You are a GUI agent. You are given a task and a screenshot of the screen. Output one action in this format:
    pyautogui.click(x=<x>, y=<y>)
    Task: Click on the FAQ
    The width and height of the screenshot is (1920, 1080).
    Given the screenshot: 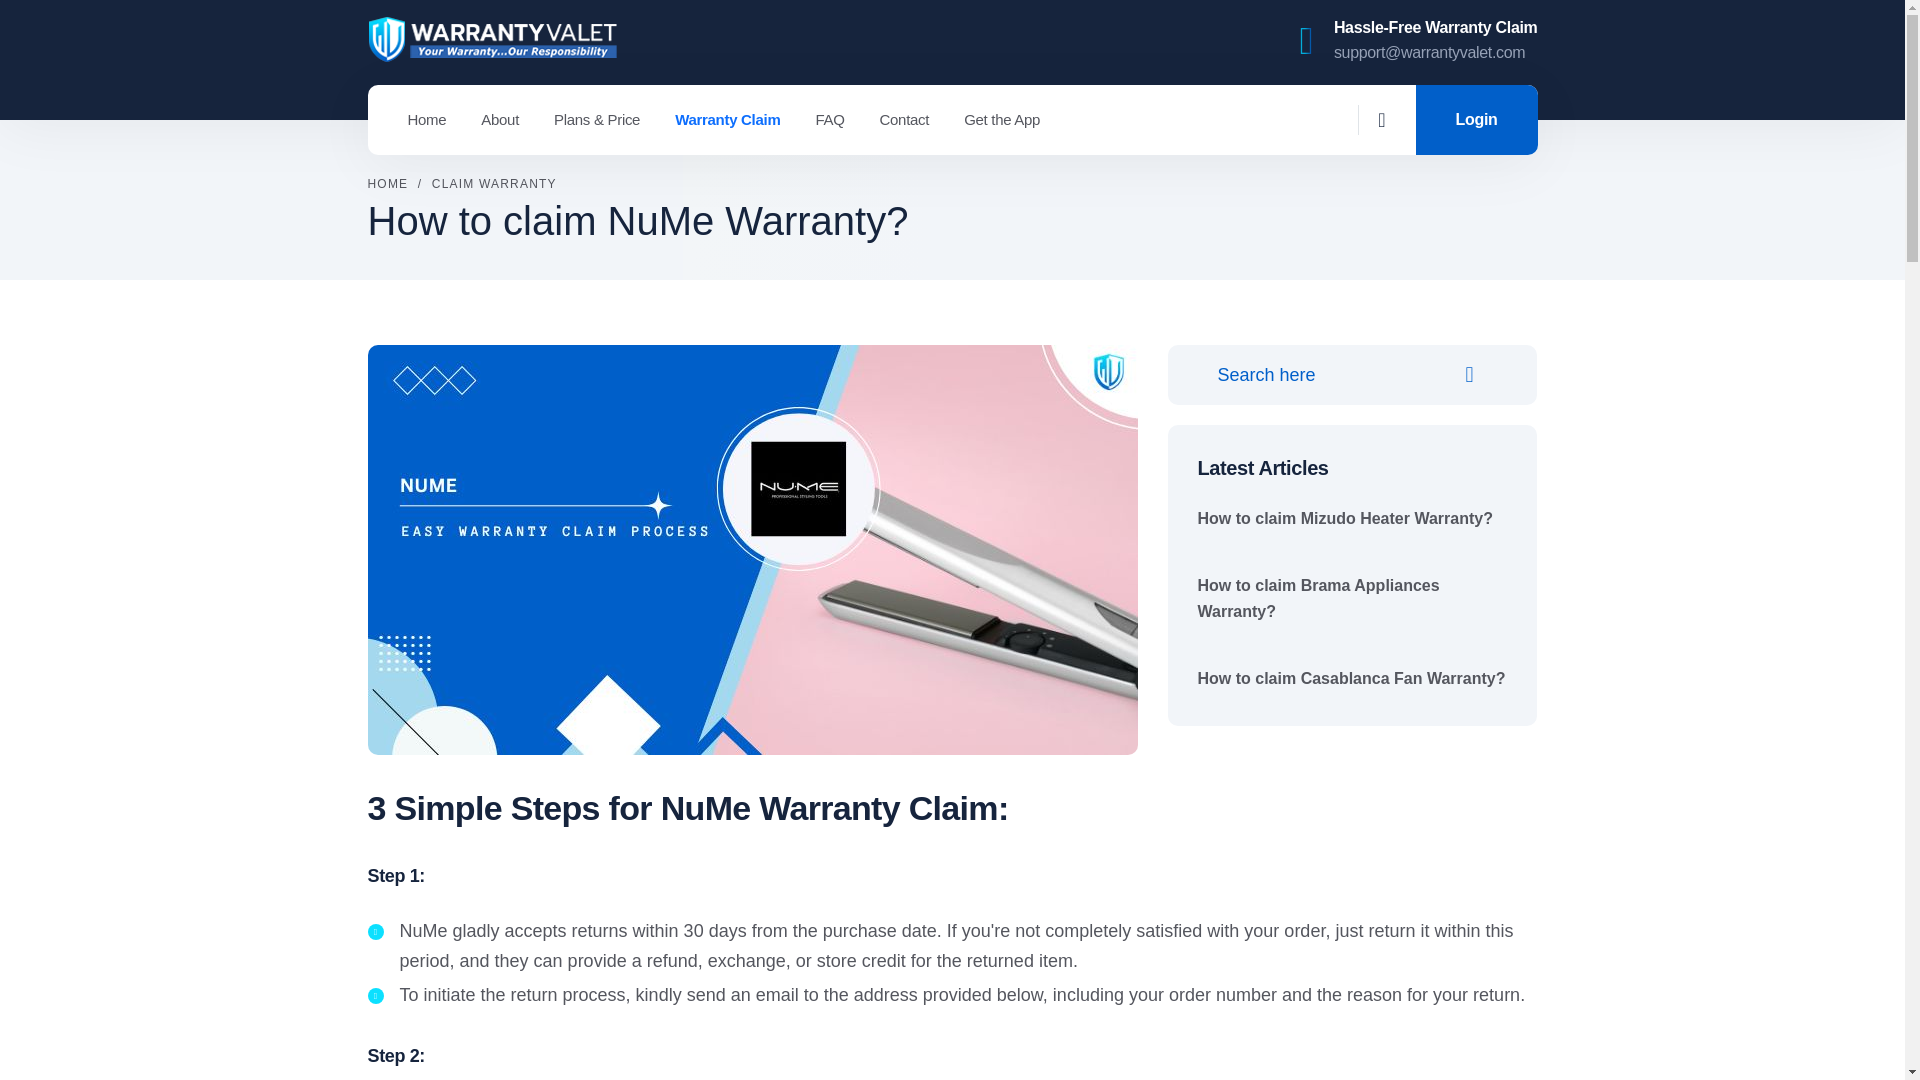 What is the action you would take?
    pyautogui.click(x=829, y=119)
    